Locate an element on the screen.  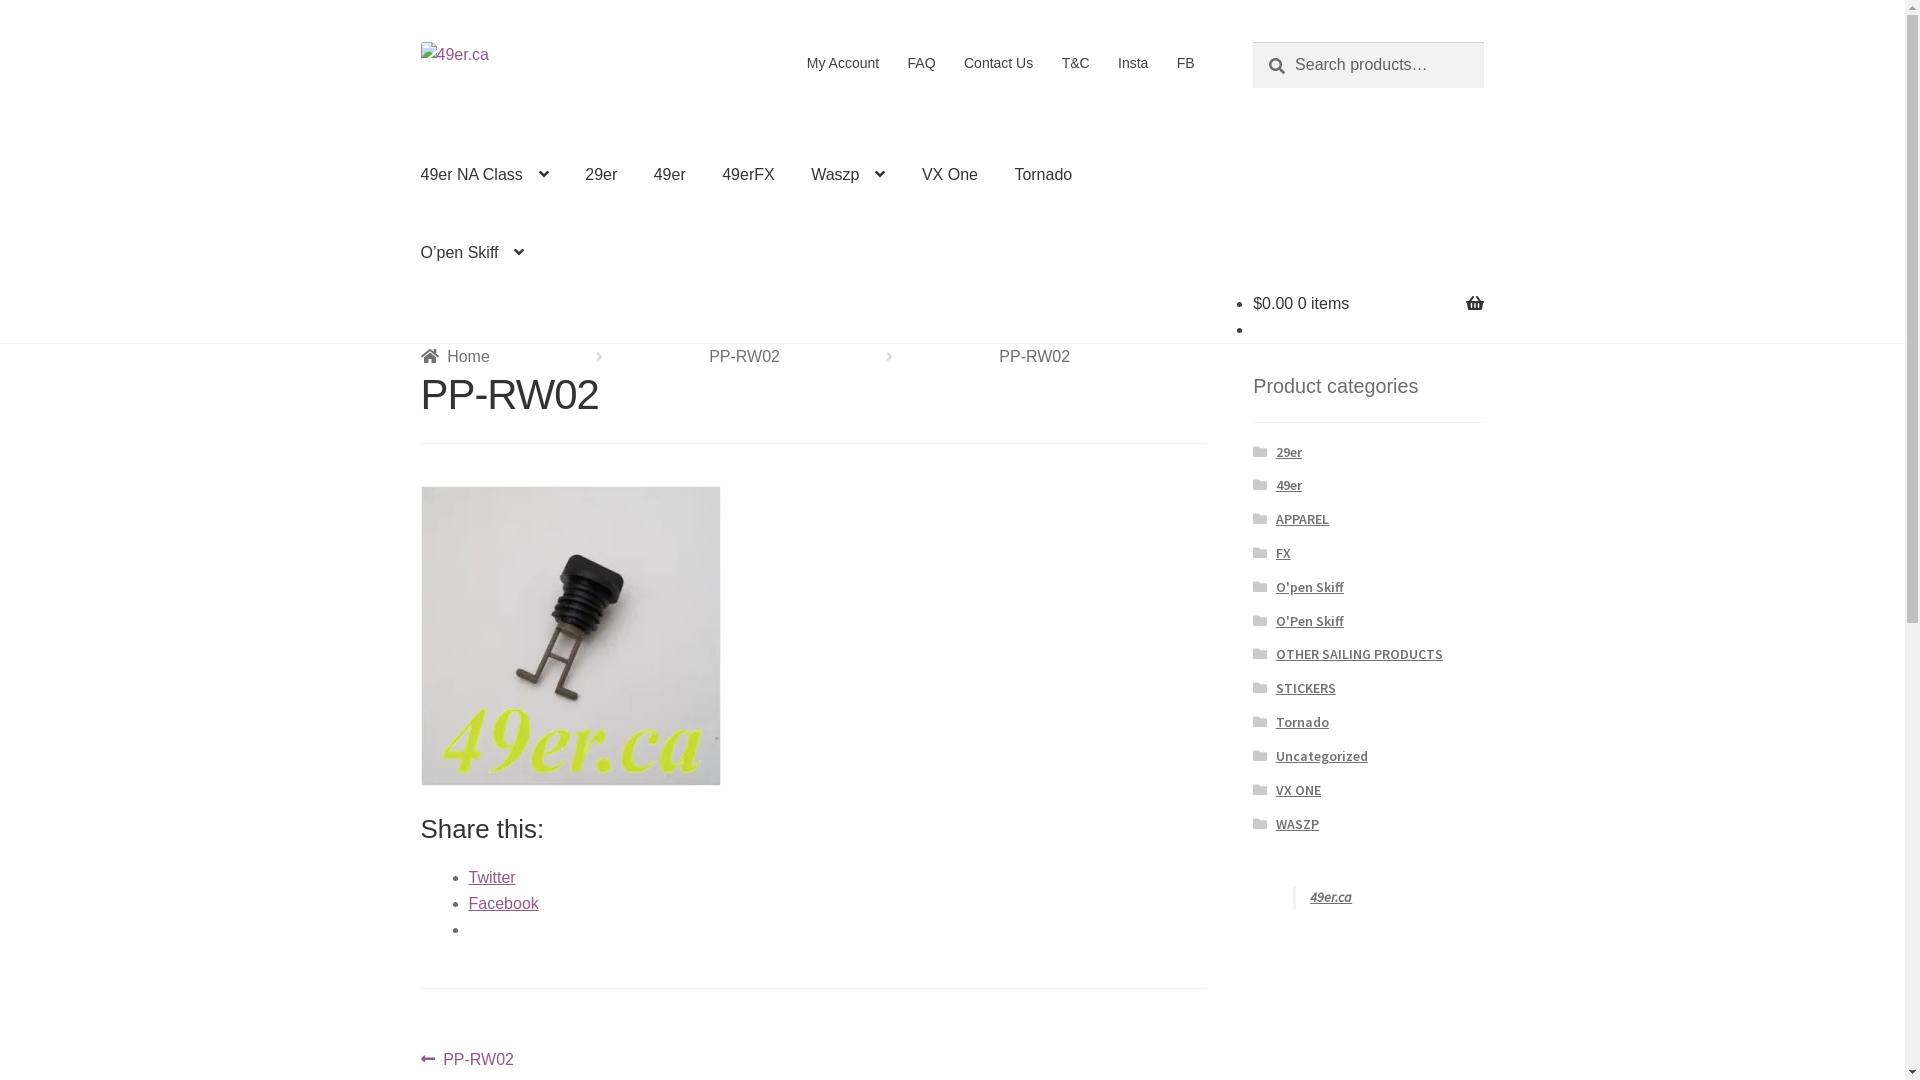
FAQ is located at coordinates (922, 63).